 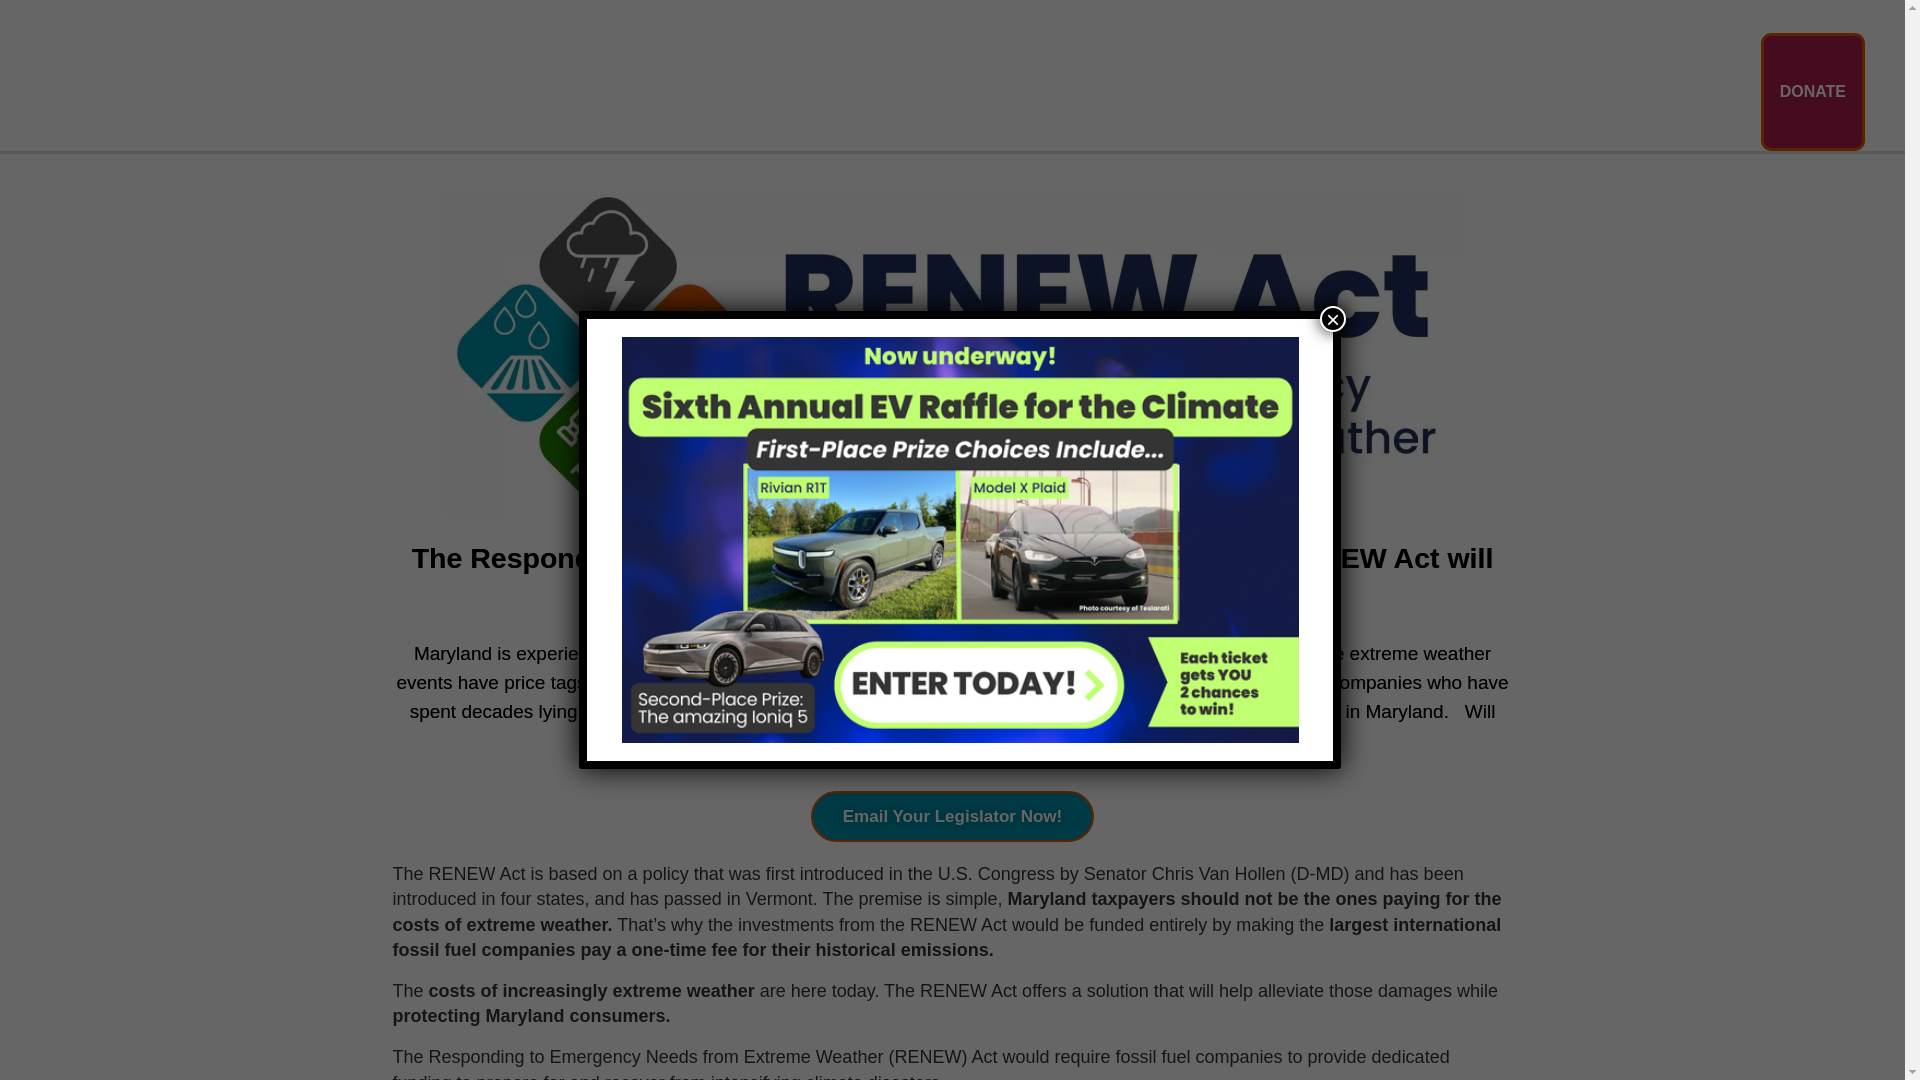 I want to click on DONATE, so click(x=1812, y=92).